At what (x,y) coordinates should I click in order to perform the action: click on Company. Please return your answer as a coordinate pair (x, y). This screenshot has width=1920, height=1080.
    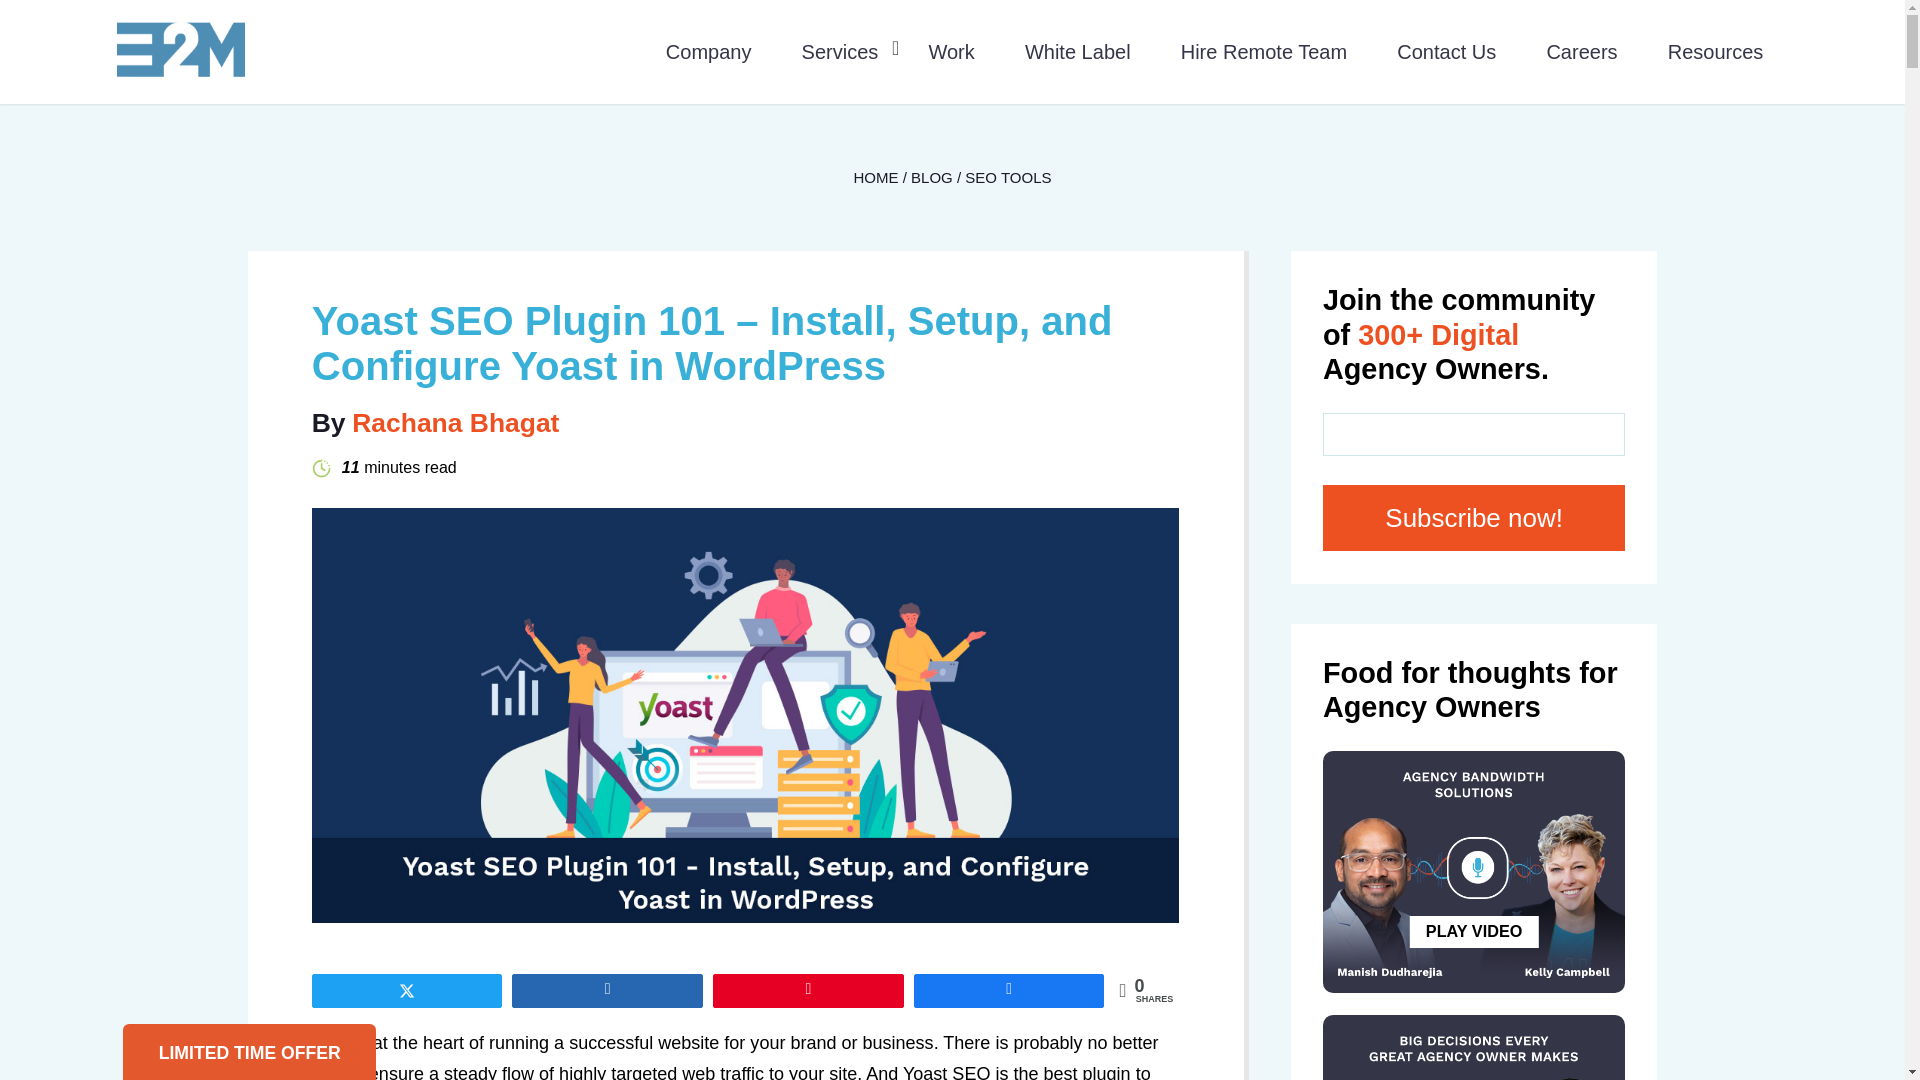
    Looking at the image, I should click on (709, 50).